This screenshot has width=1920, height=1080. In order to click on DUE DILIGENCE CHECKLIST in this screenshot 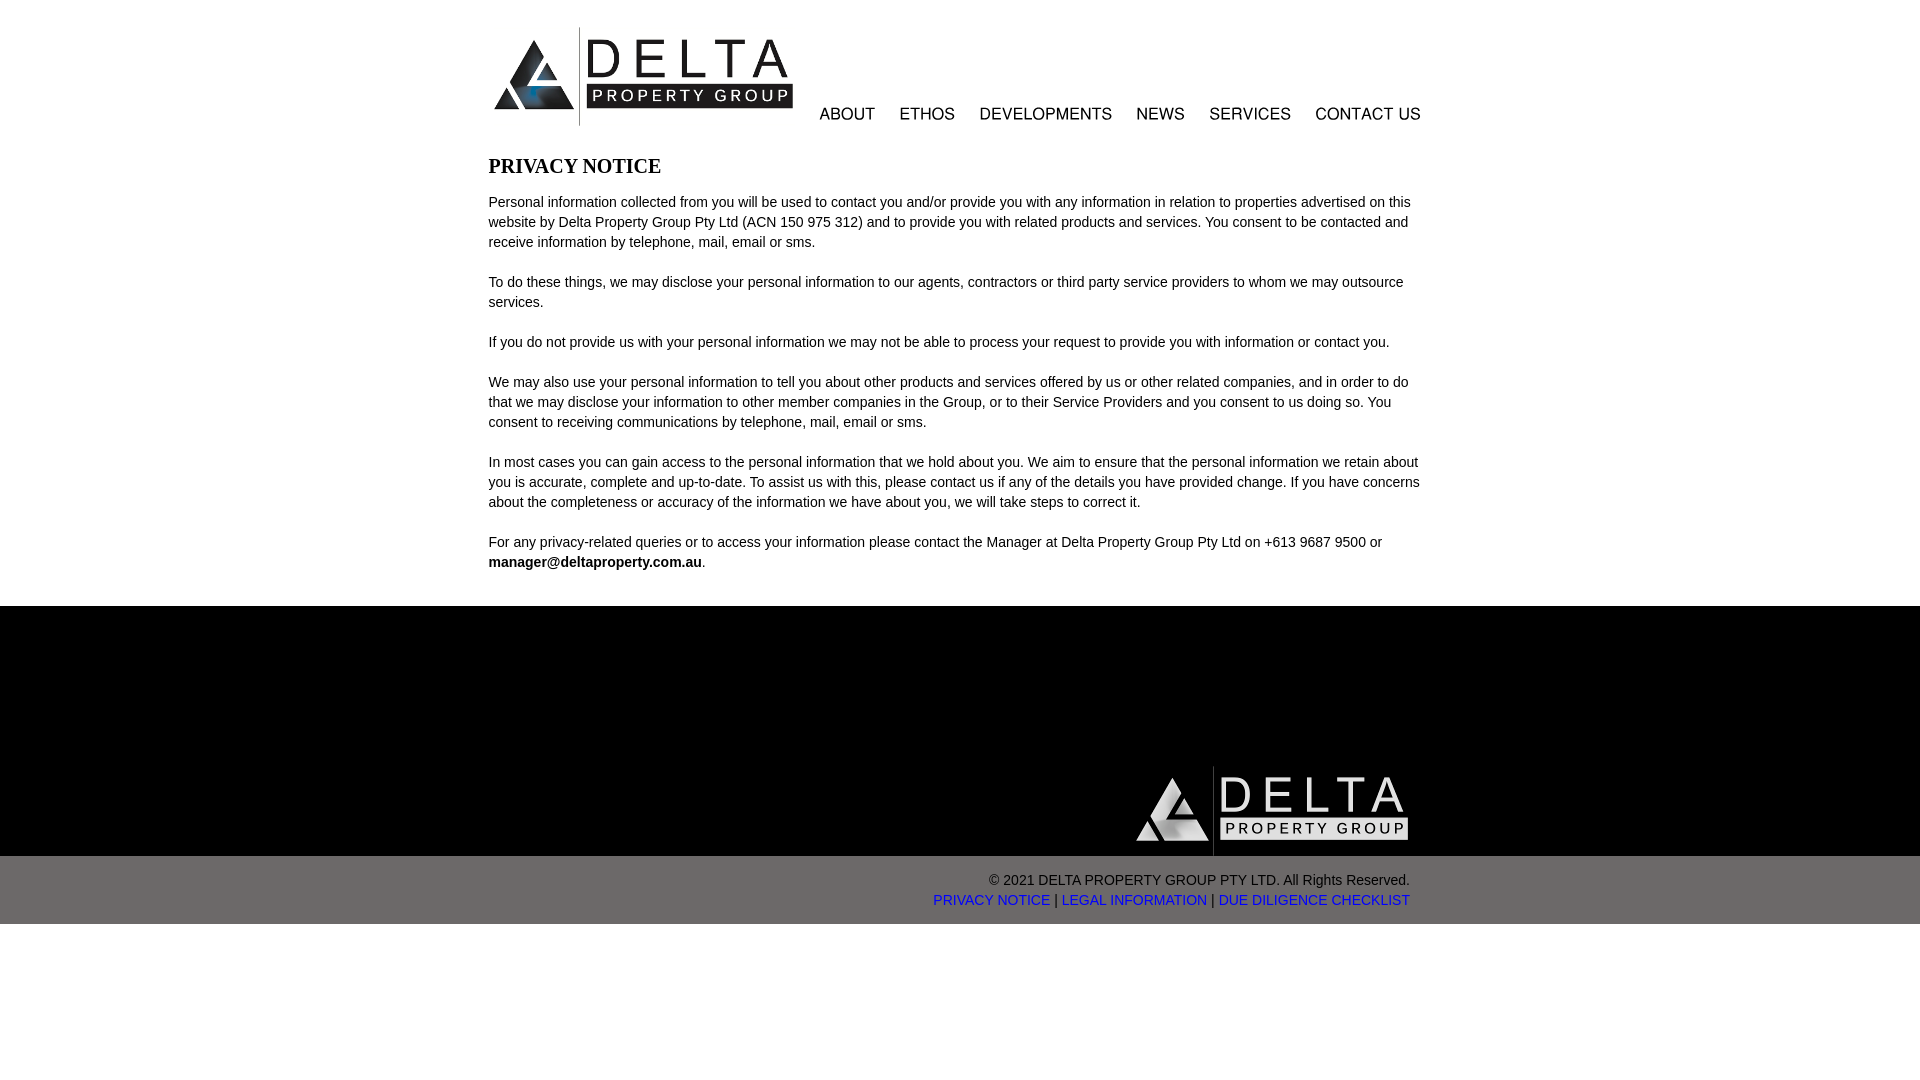, I will do `click(1314, 900)`.